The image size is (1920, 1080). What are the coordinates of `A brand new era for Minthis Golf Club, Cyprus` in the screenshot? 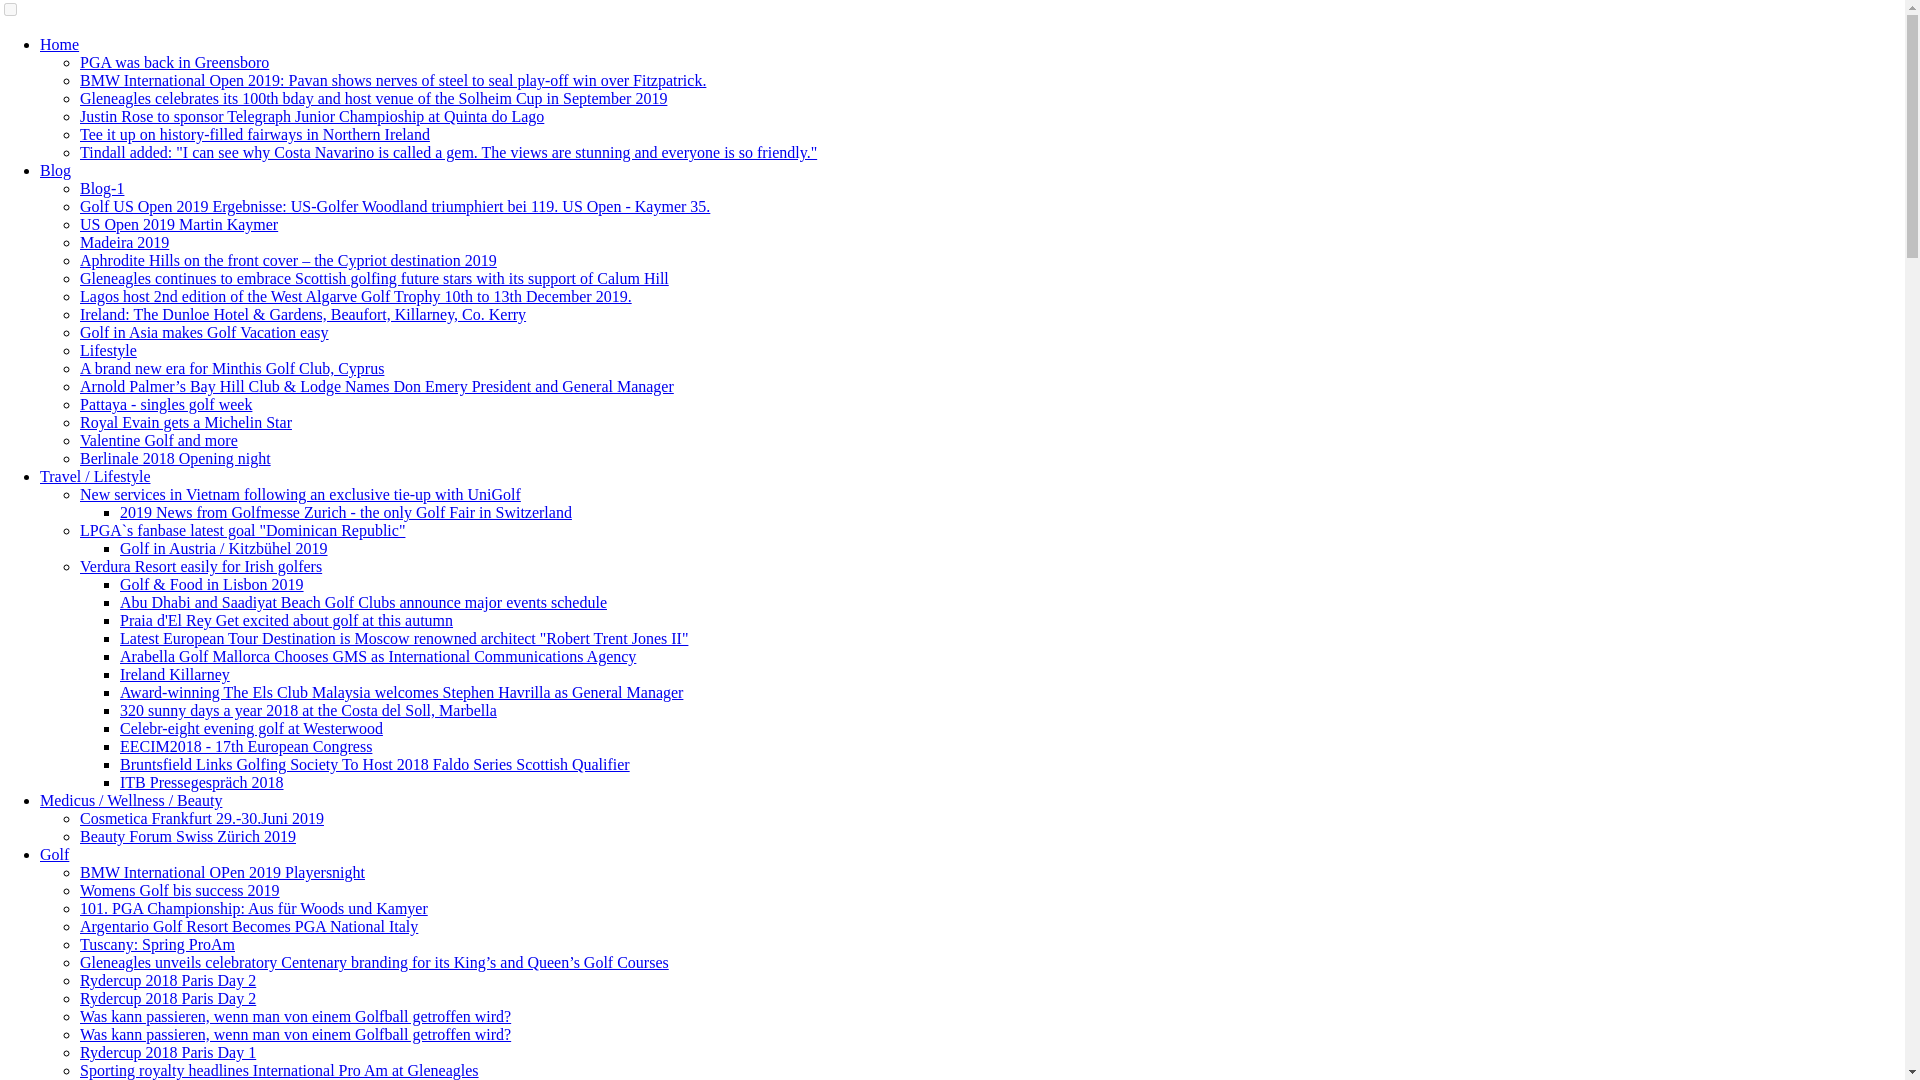 It's located at (232, 368).